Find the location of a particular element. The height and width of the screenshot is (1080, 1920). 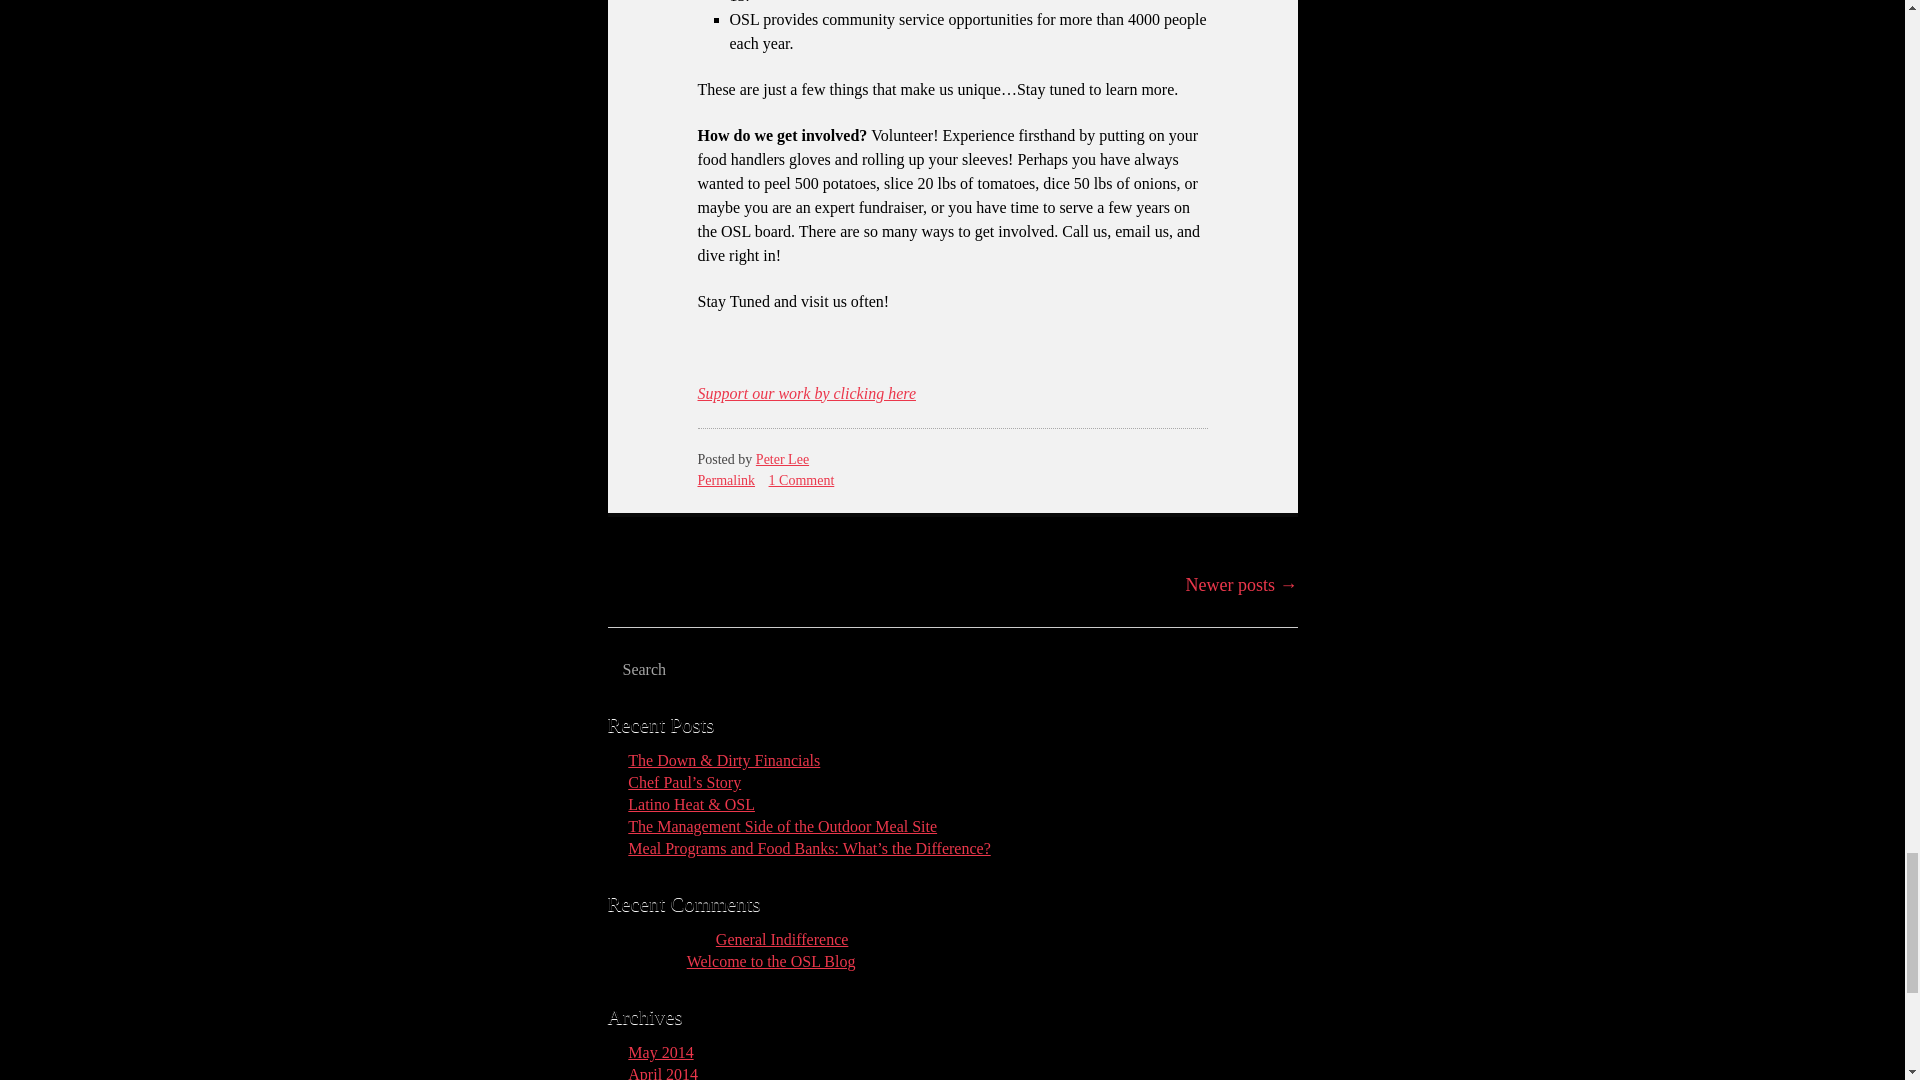

Peter Lee is located at coordinates (782, 459).